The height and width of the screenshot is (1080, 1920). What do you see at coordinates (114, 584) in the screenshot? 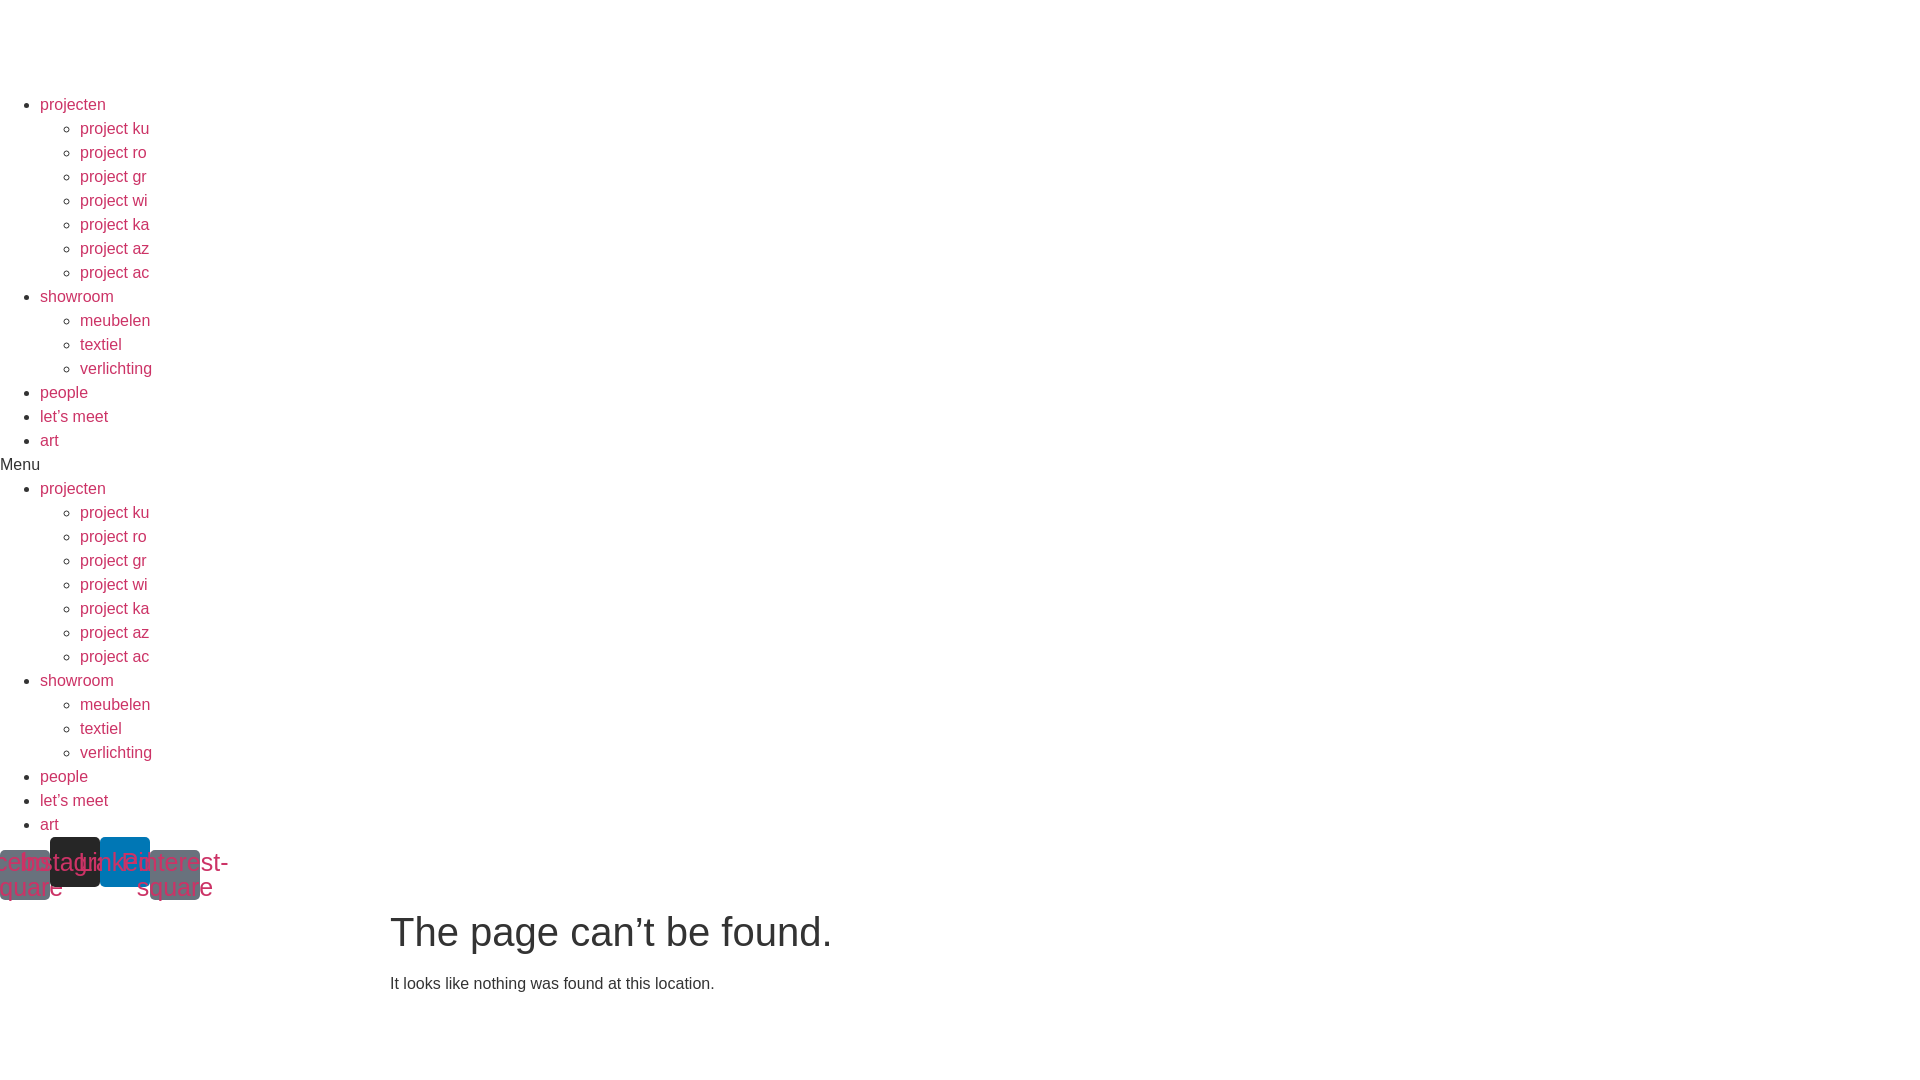
I see `project wi` at bounding box center [114, 584].